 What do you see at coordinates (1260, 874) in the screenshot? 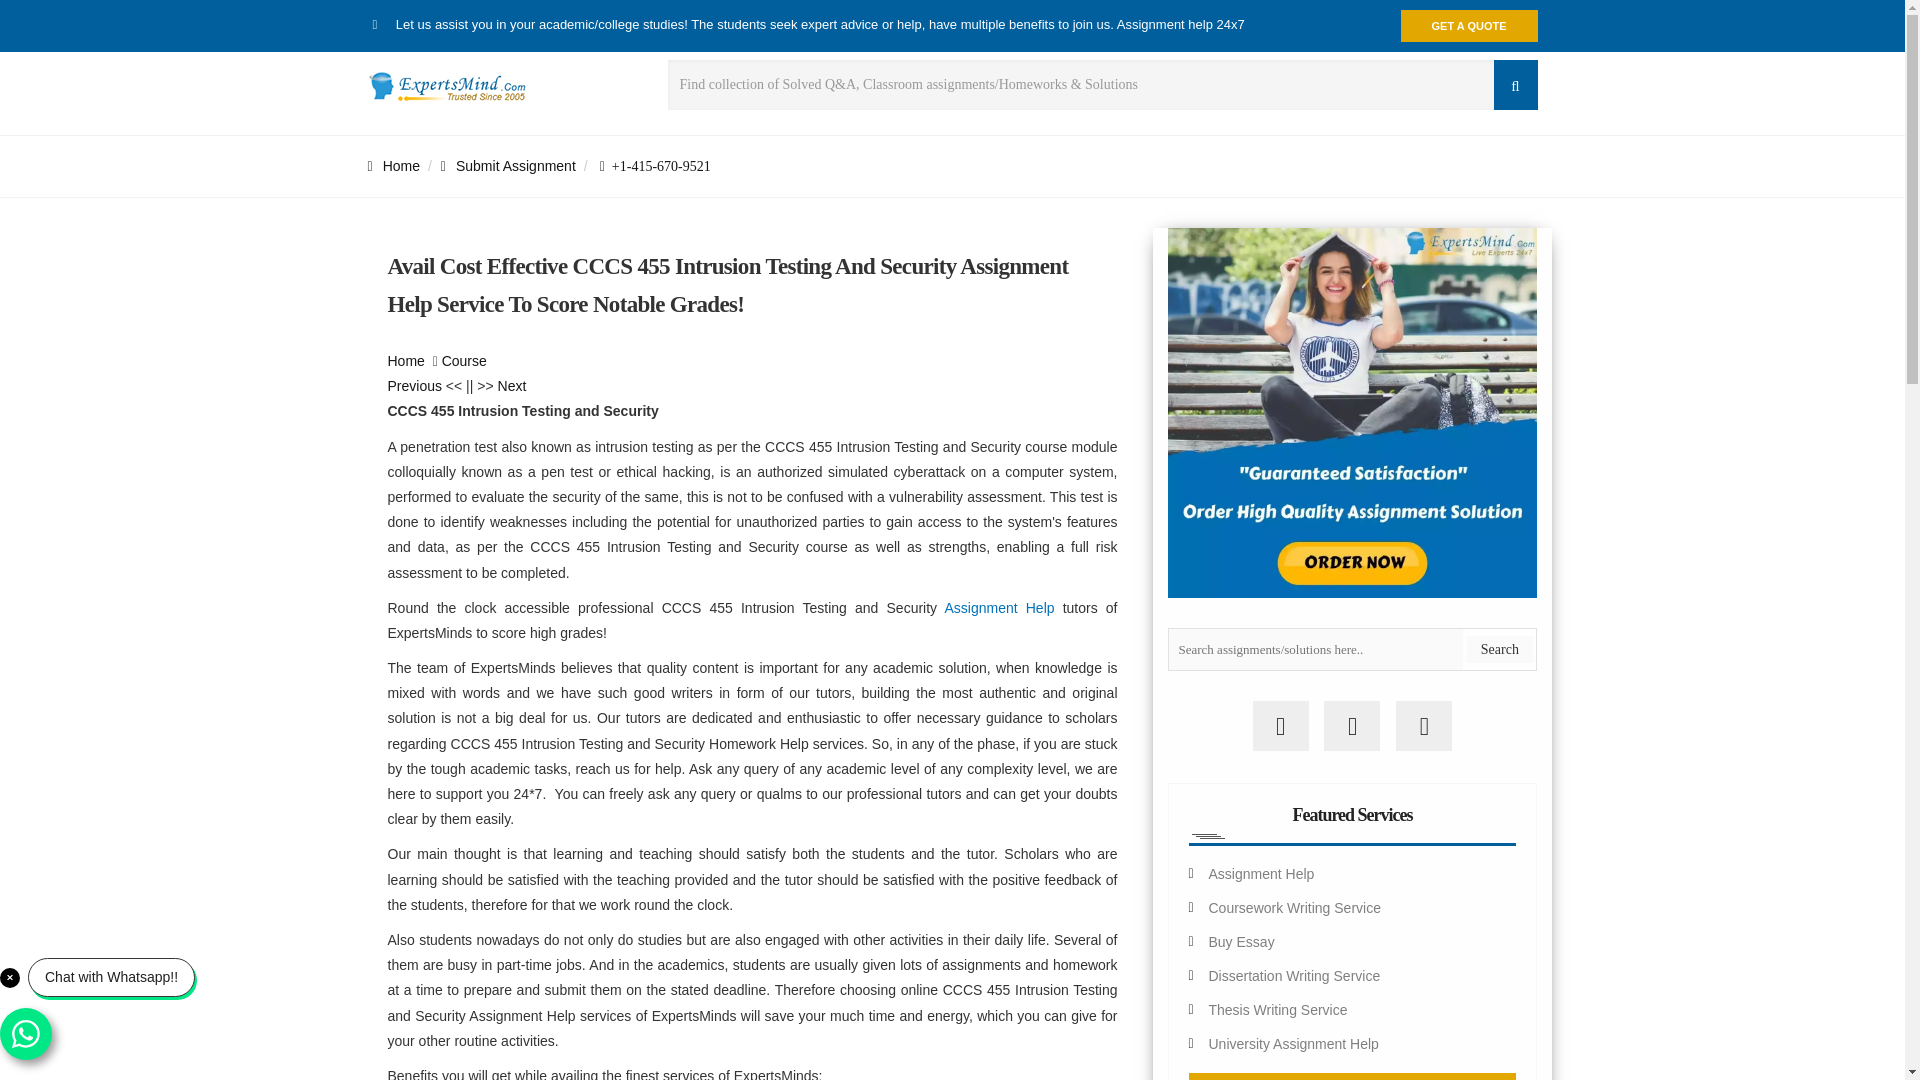
I see `Assignment Help` at bounding box center [1260, 874].